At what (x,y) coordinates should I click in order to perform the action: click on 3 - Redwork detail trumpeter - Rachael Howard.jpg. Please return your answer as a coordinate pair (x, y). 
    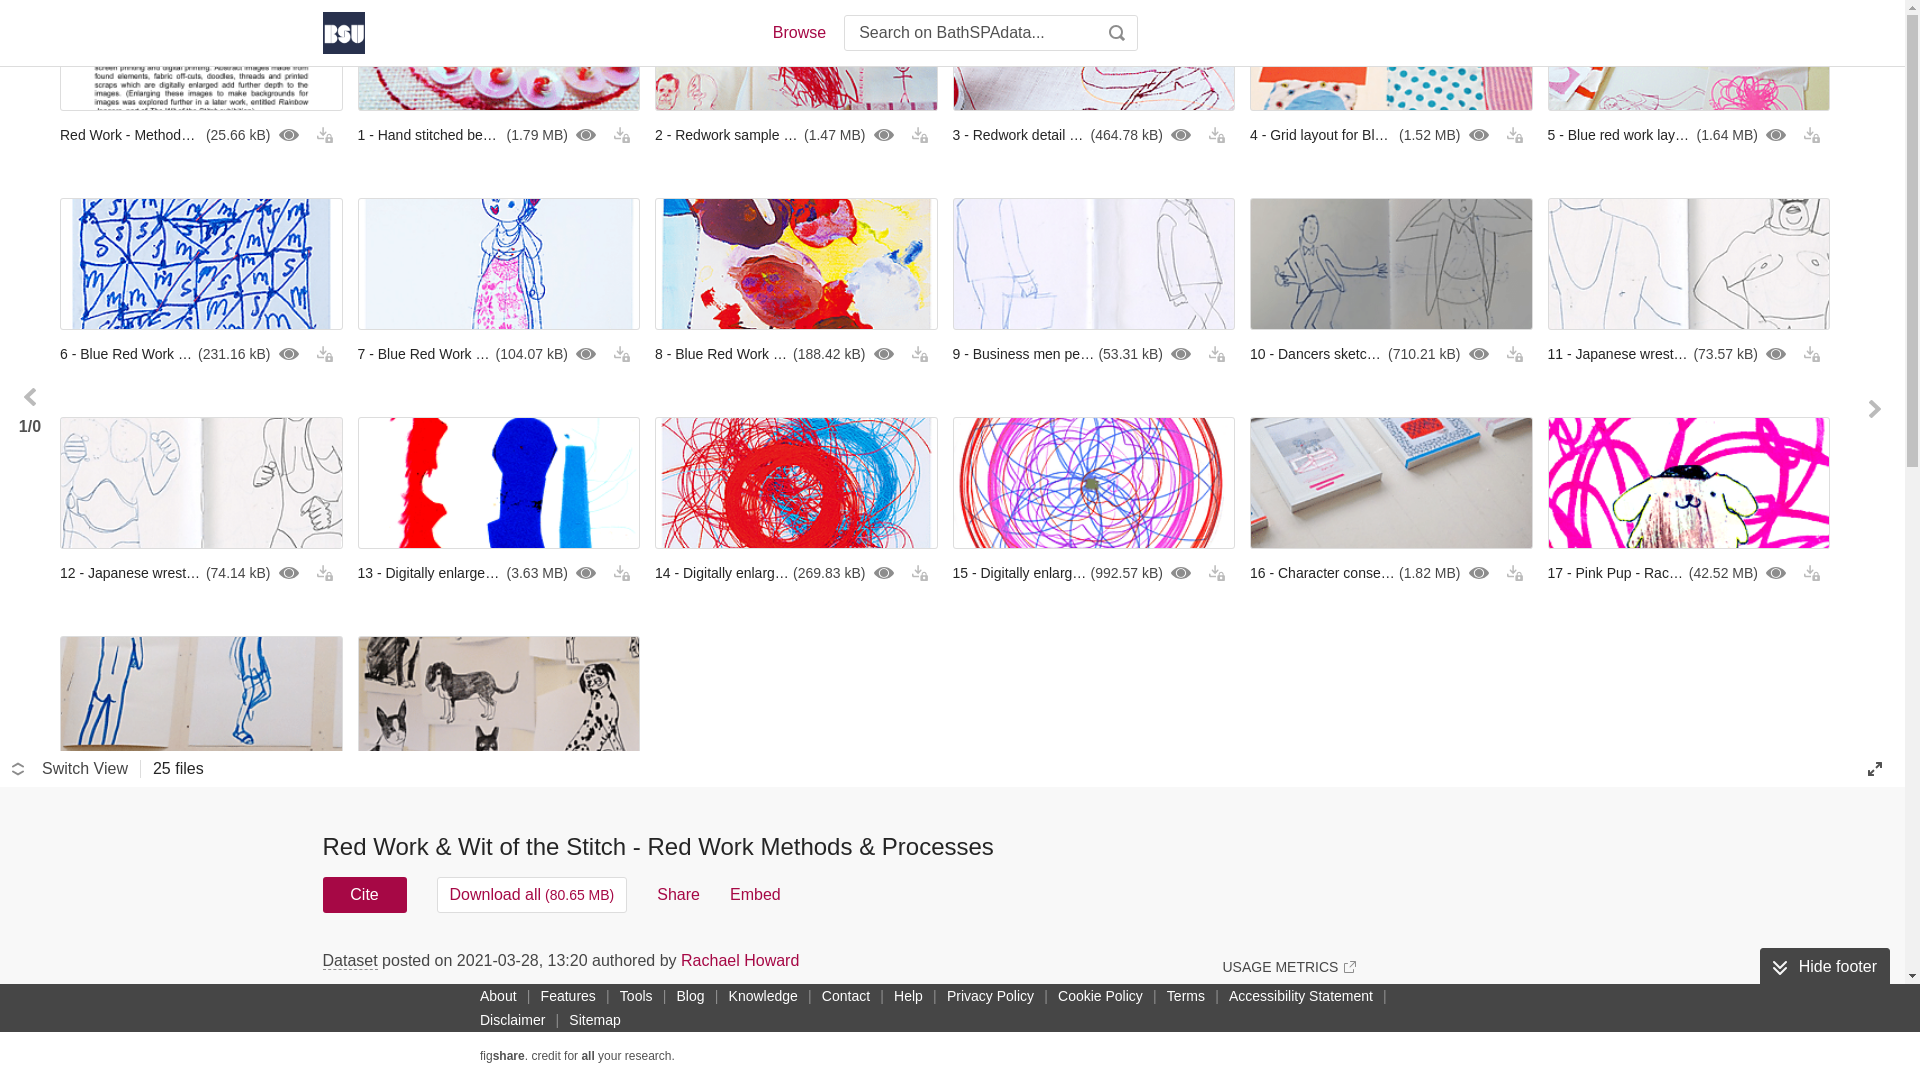
    Looking at the image, I should click on (1093, 134).